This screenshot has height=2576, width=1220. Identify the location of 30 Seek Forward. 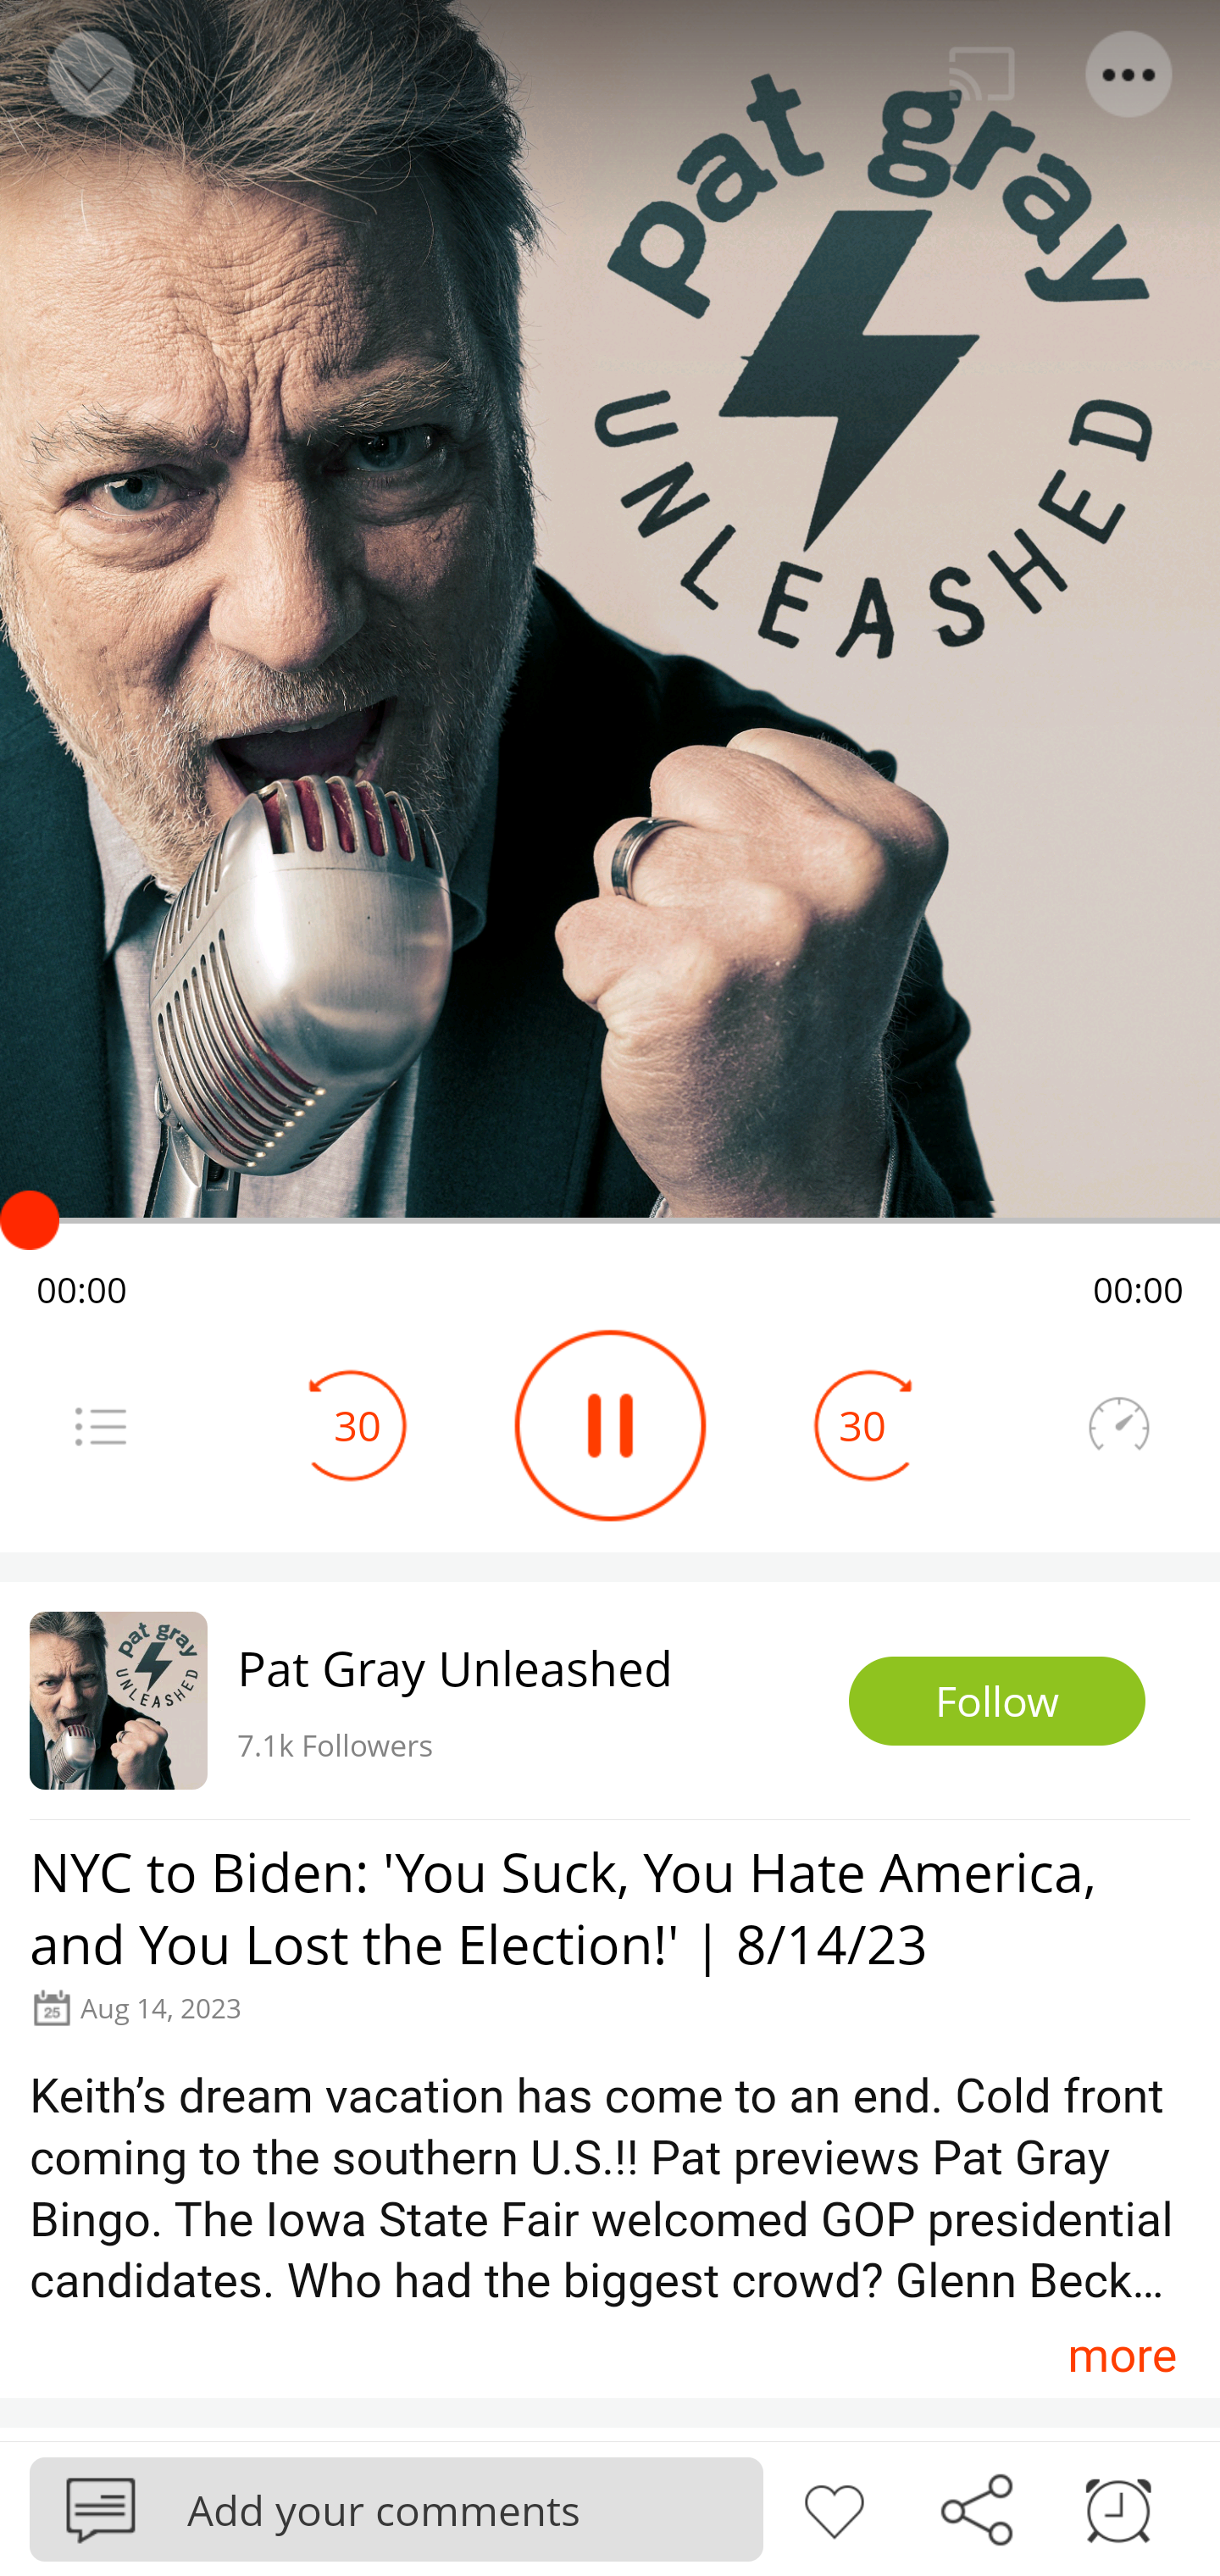
(862, 1425).